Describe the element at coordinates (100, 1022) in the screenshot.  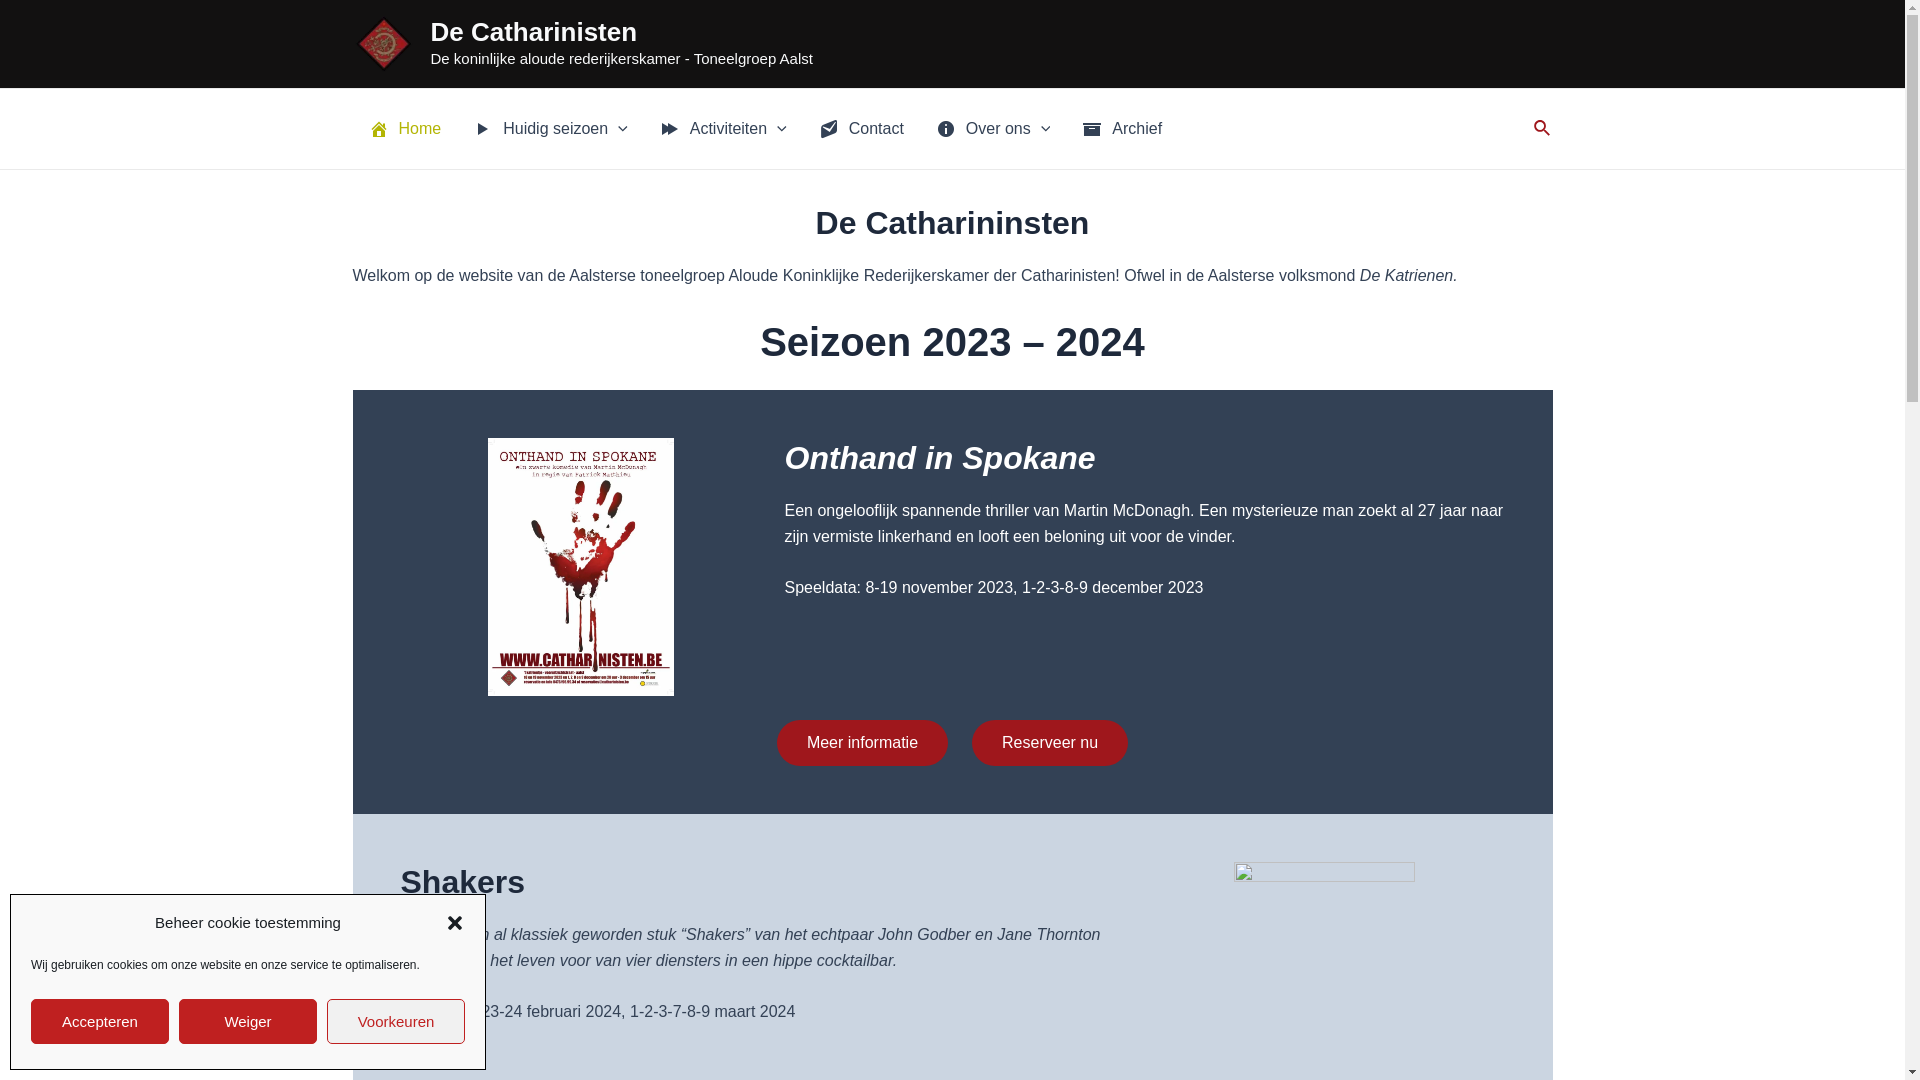
I see `Accepteren` at that location.